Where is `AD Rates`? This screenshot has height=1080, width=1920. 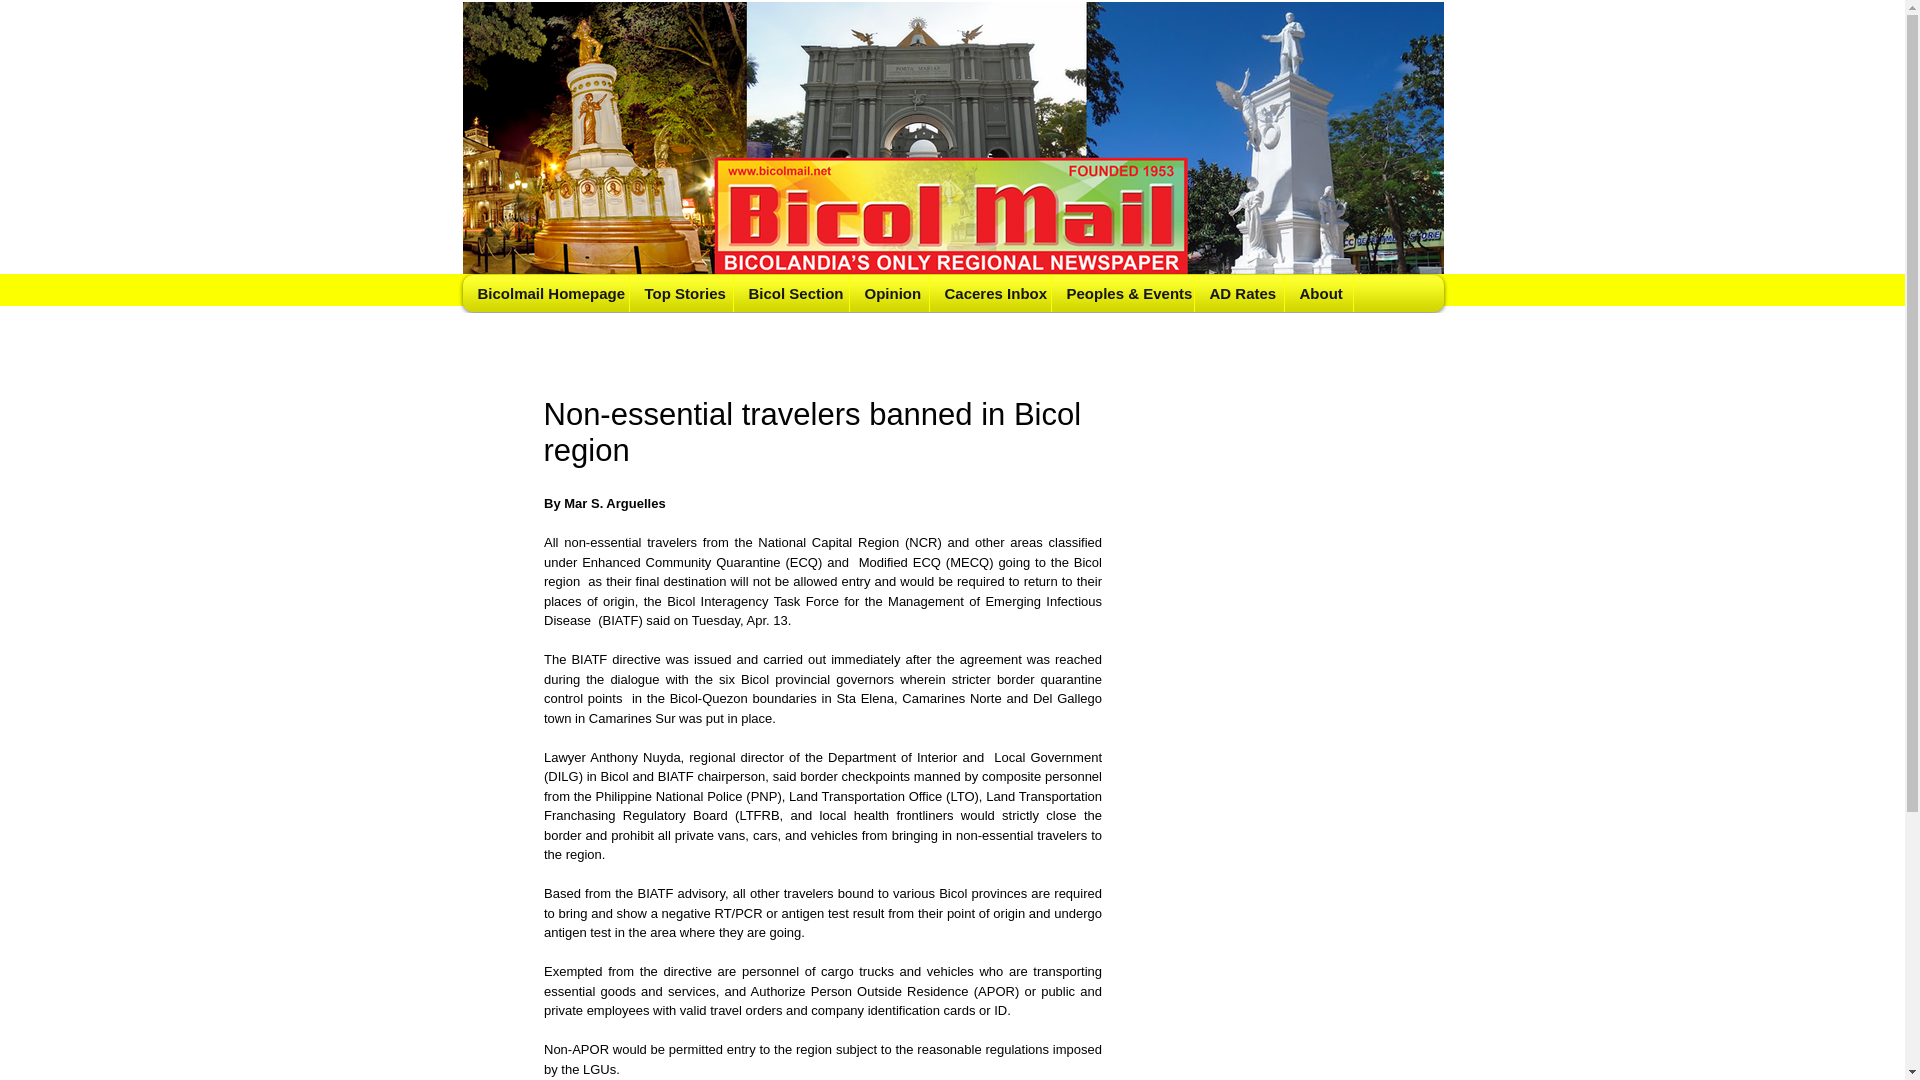 AD Rates is located at coordinates (1239, 294).